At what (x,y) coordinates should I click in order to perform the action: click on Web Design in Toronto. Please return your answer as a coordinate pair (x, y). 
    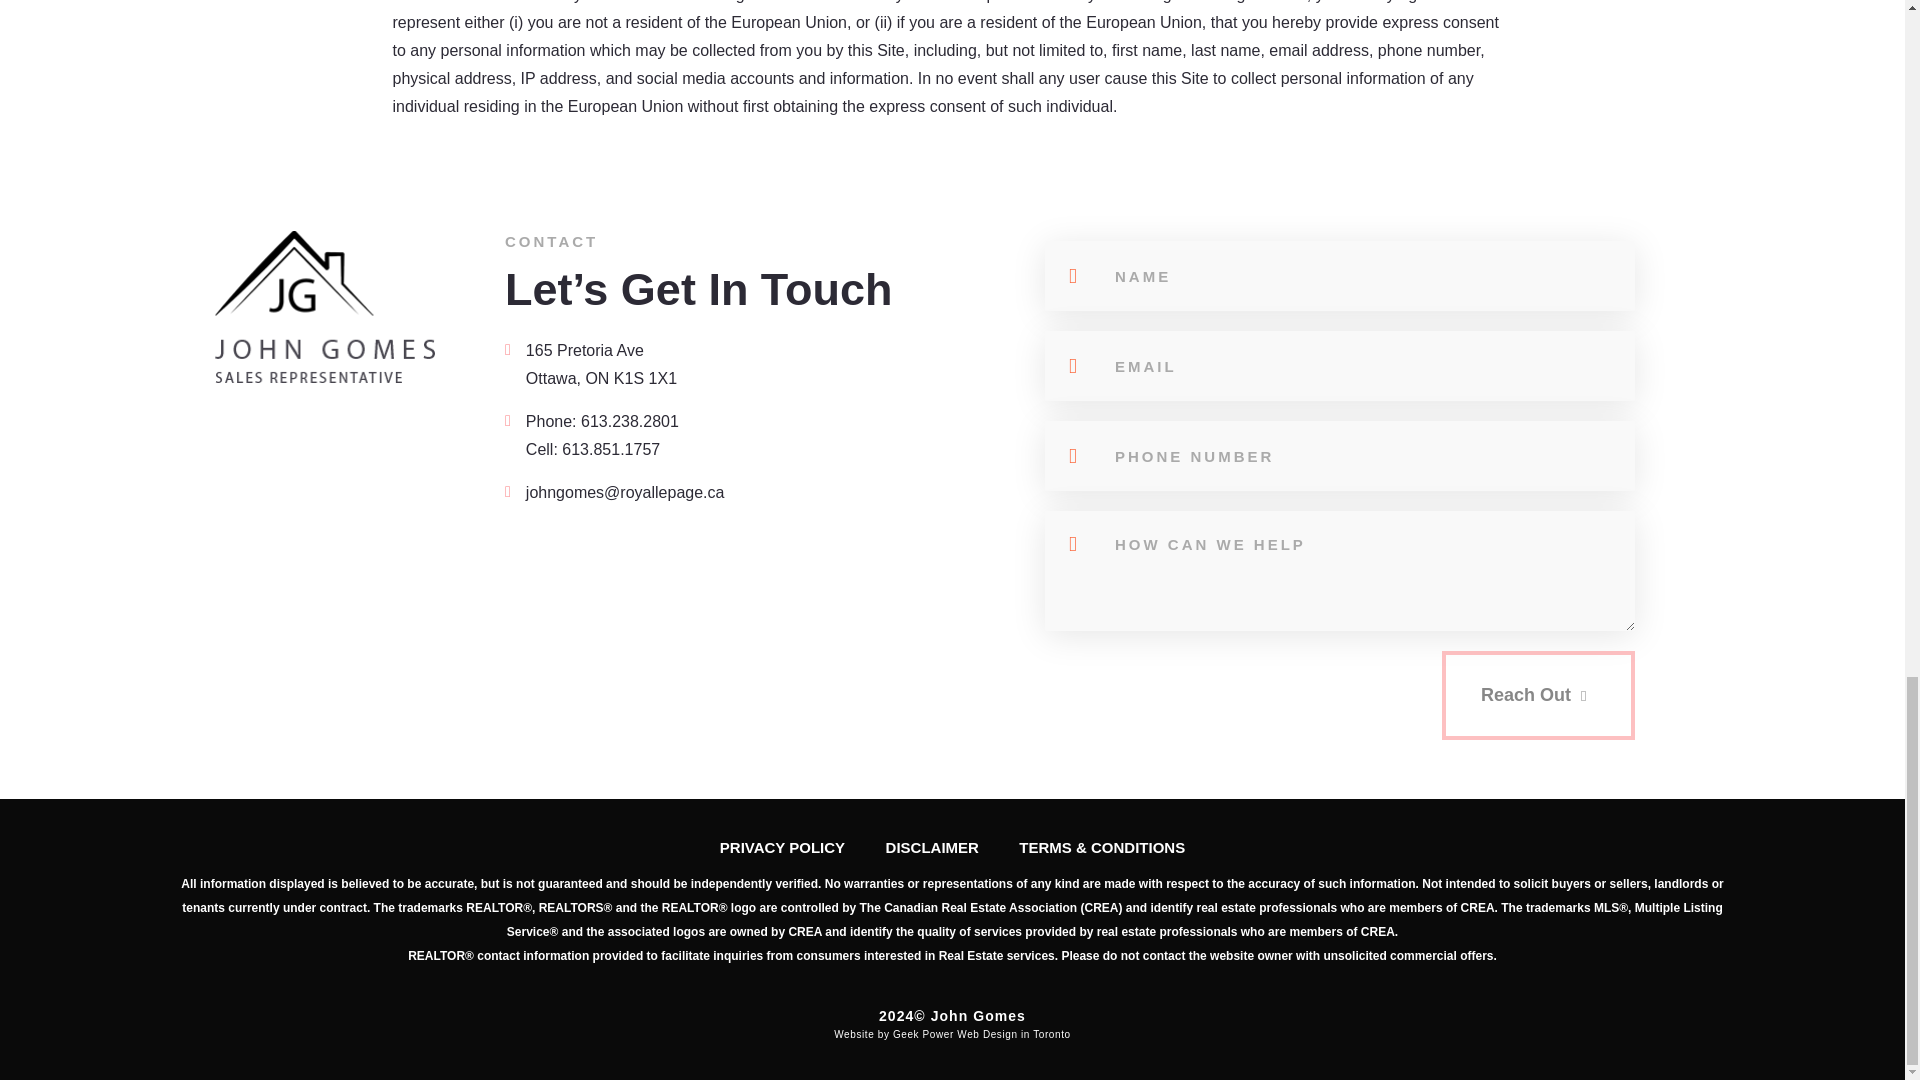
    Looking at the image, I should click on (1012, 1034).